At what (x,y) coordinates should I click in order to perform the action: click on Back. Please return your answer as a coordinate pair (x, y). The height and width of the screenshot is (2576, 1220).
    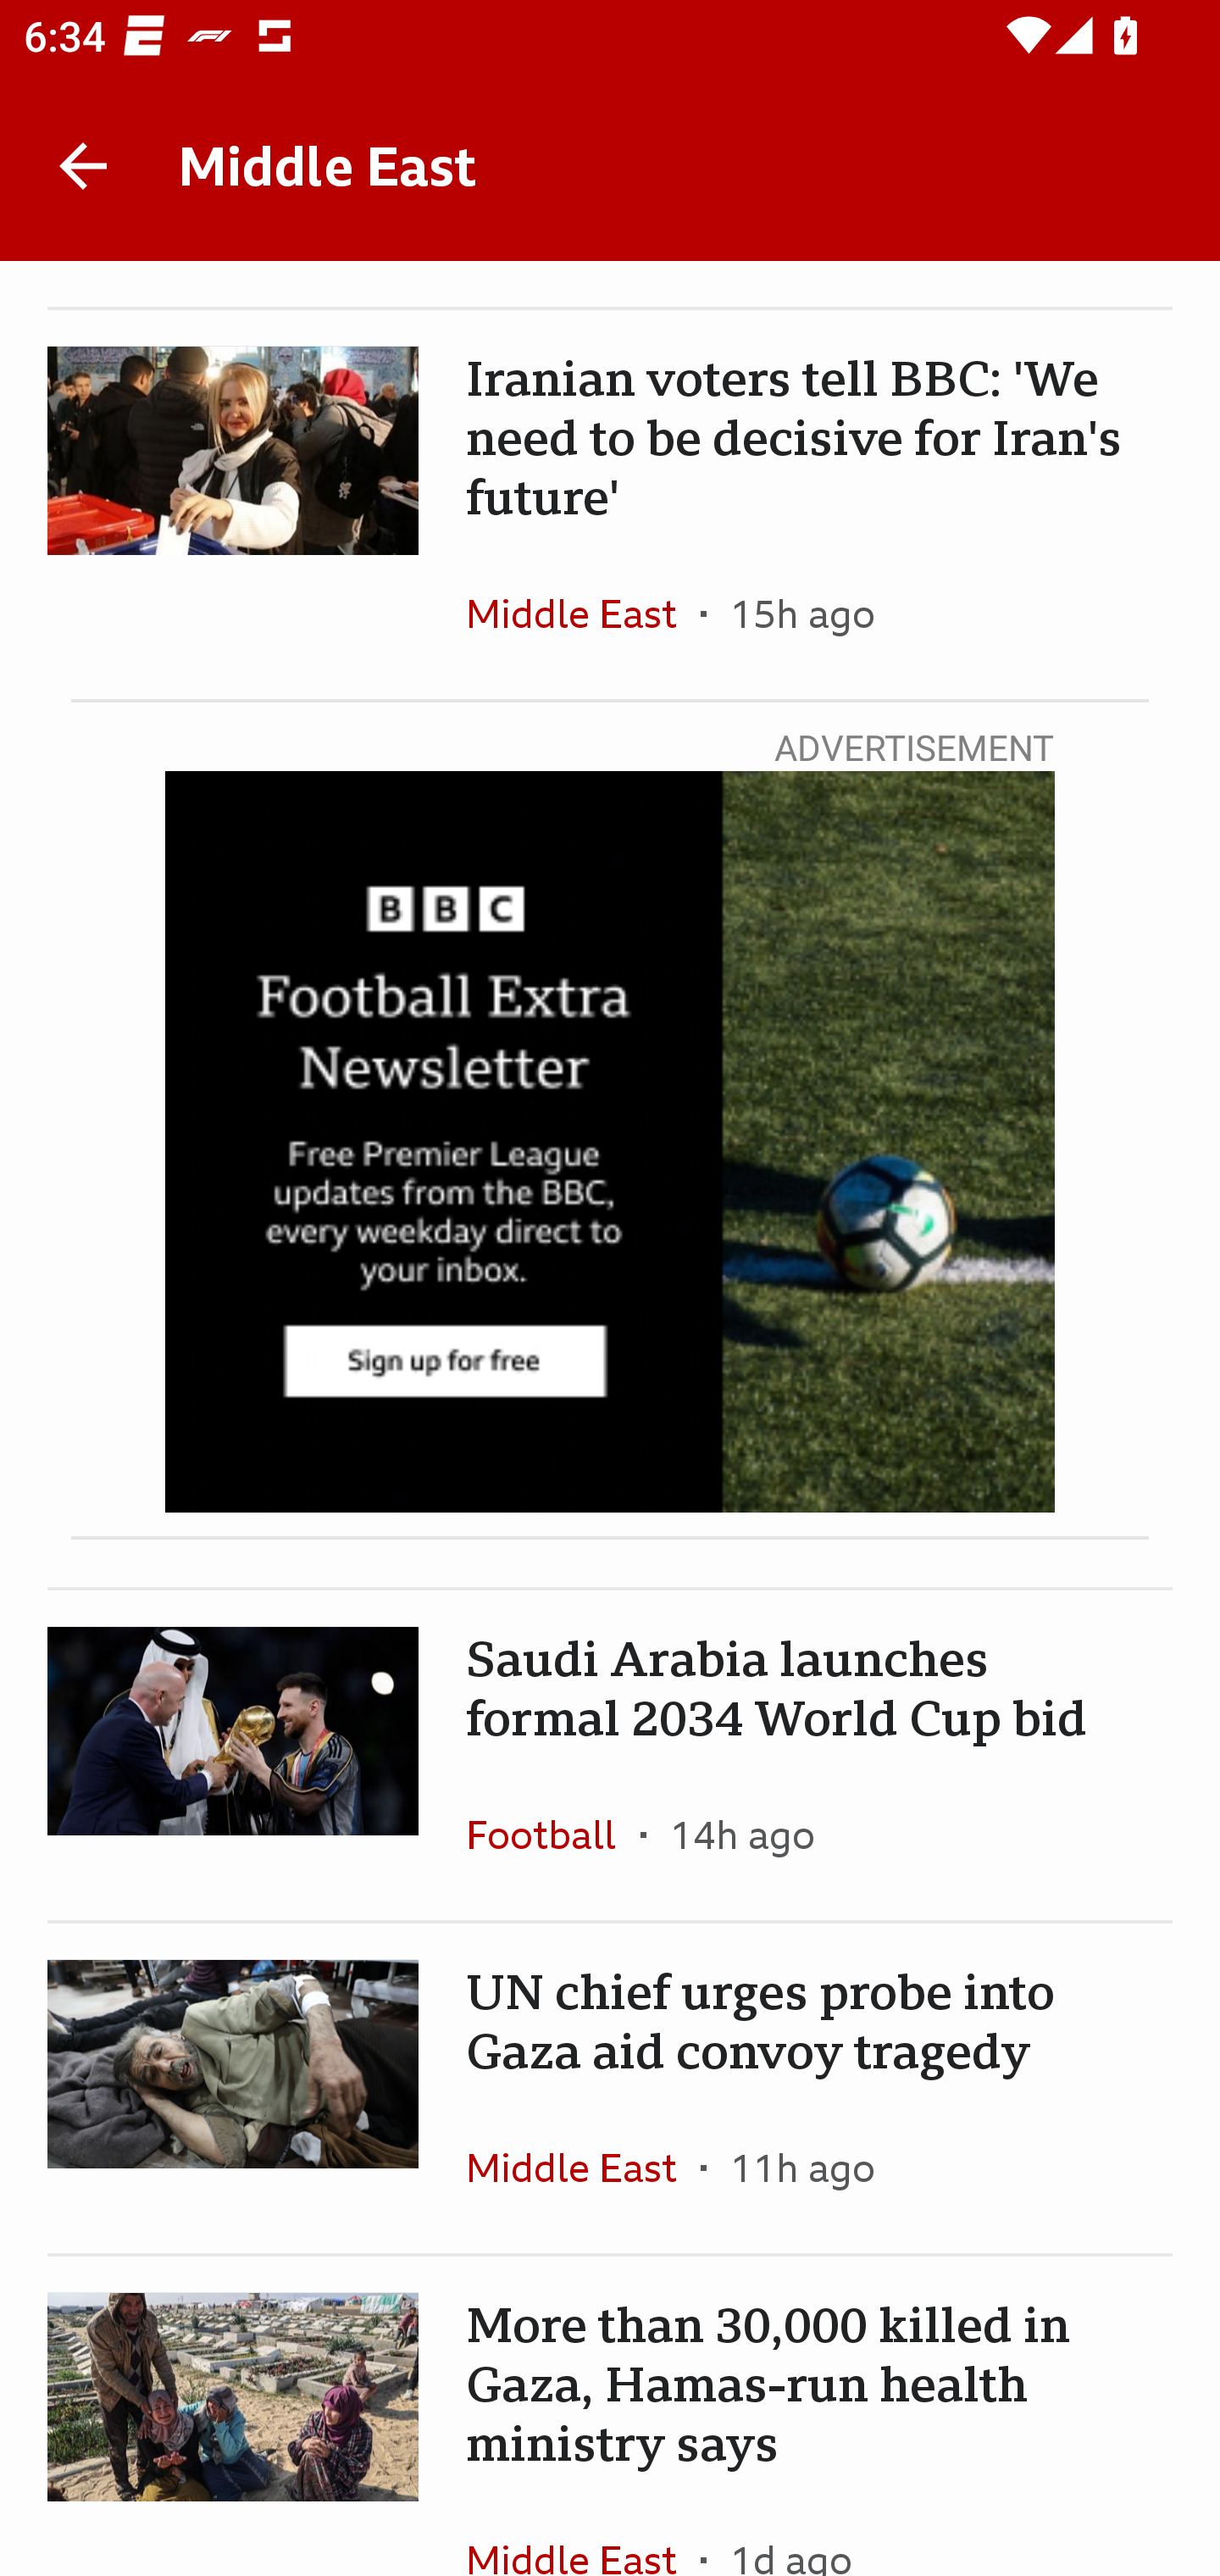
    Looking at the image, I should click on (83, 166).